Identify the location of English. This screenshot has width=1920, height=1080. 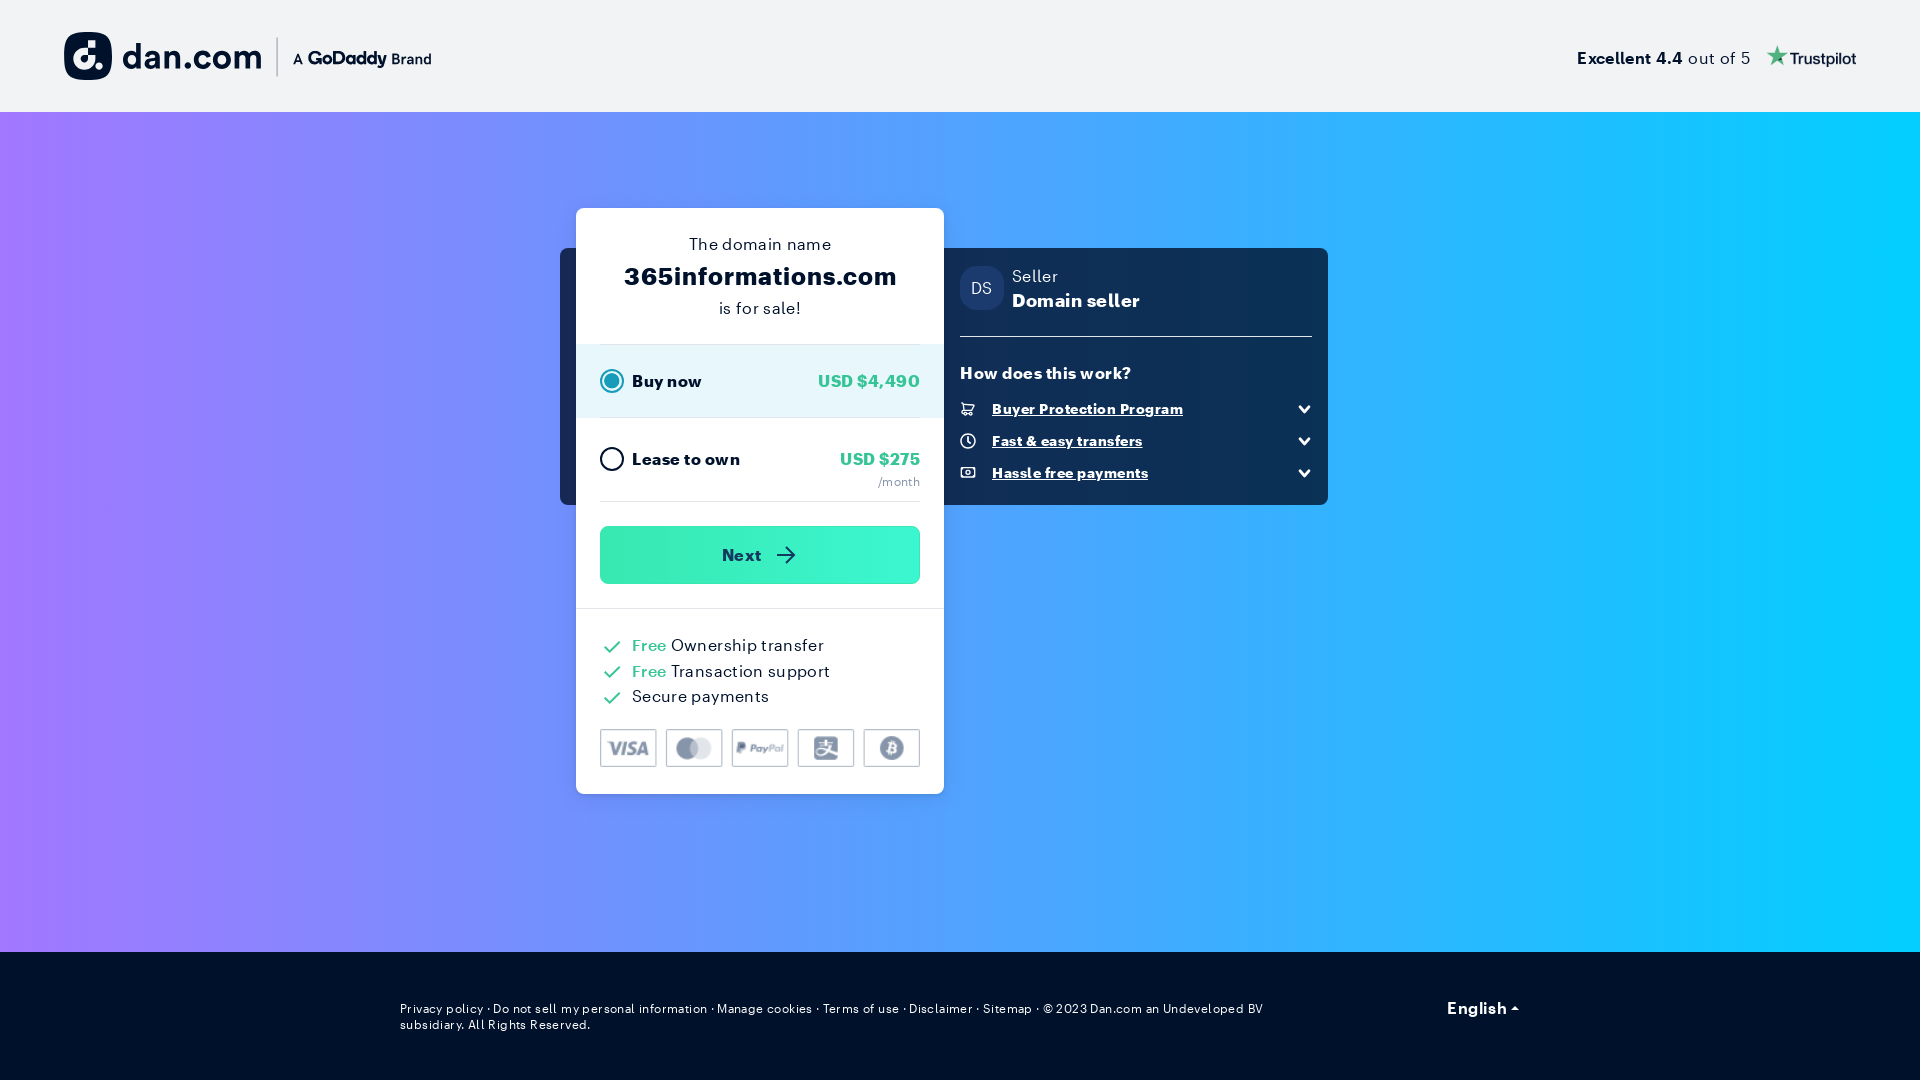
(1483, 1008).